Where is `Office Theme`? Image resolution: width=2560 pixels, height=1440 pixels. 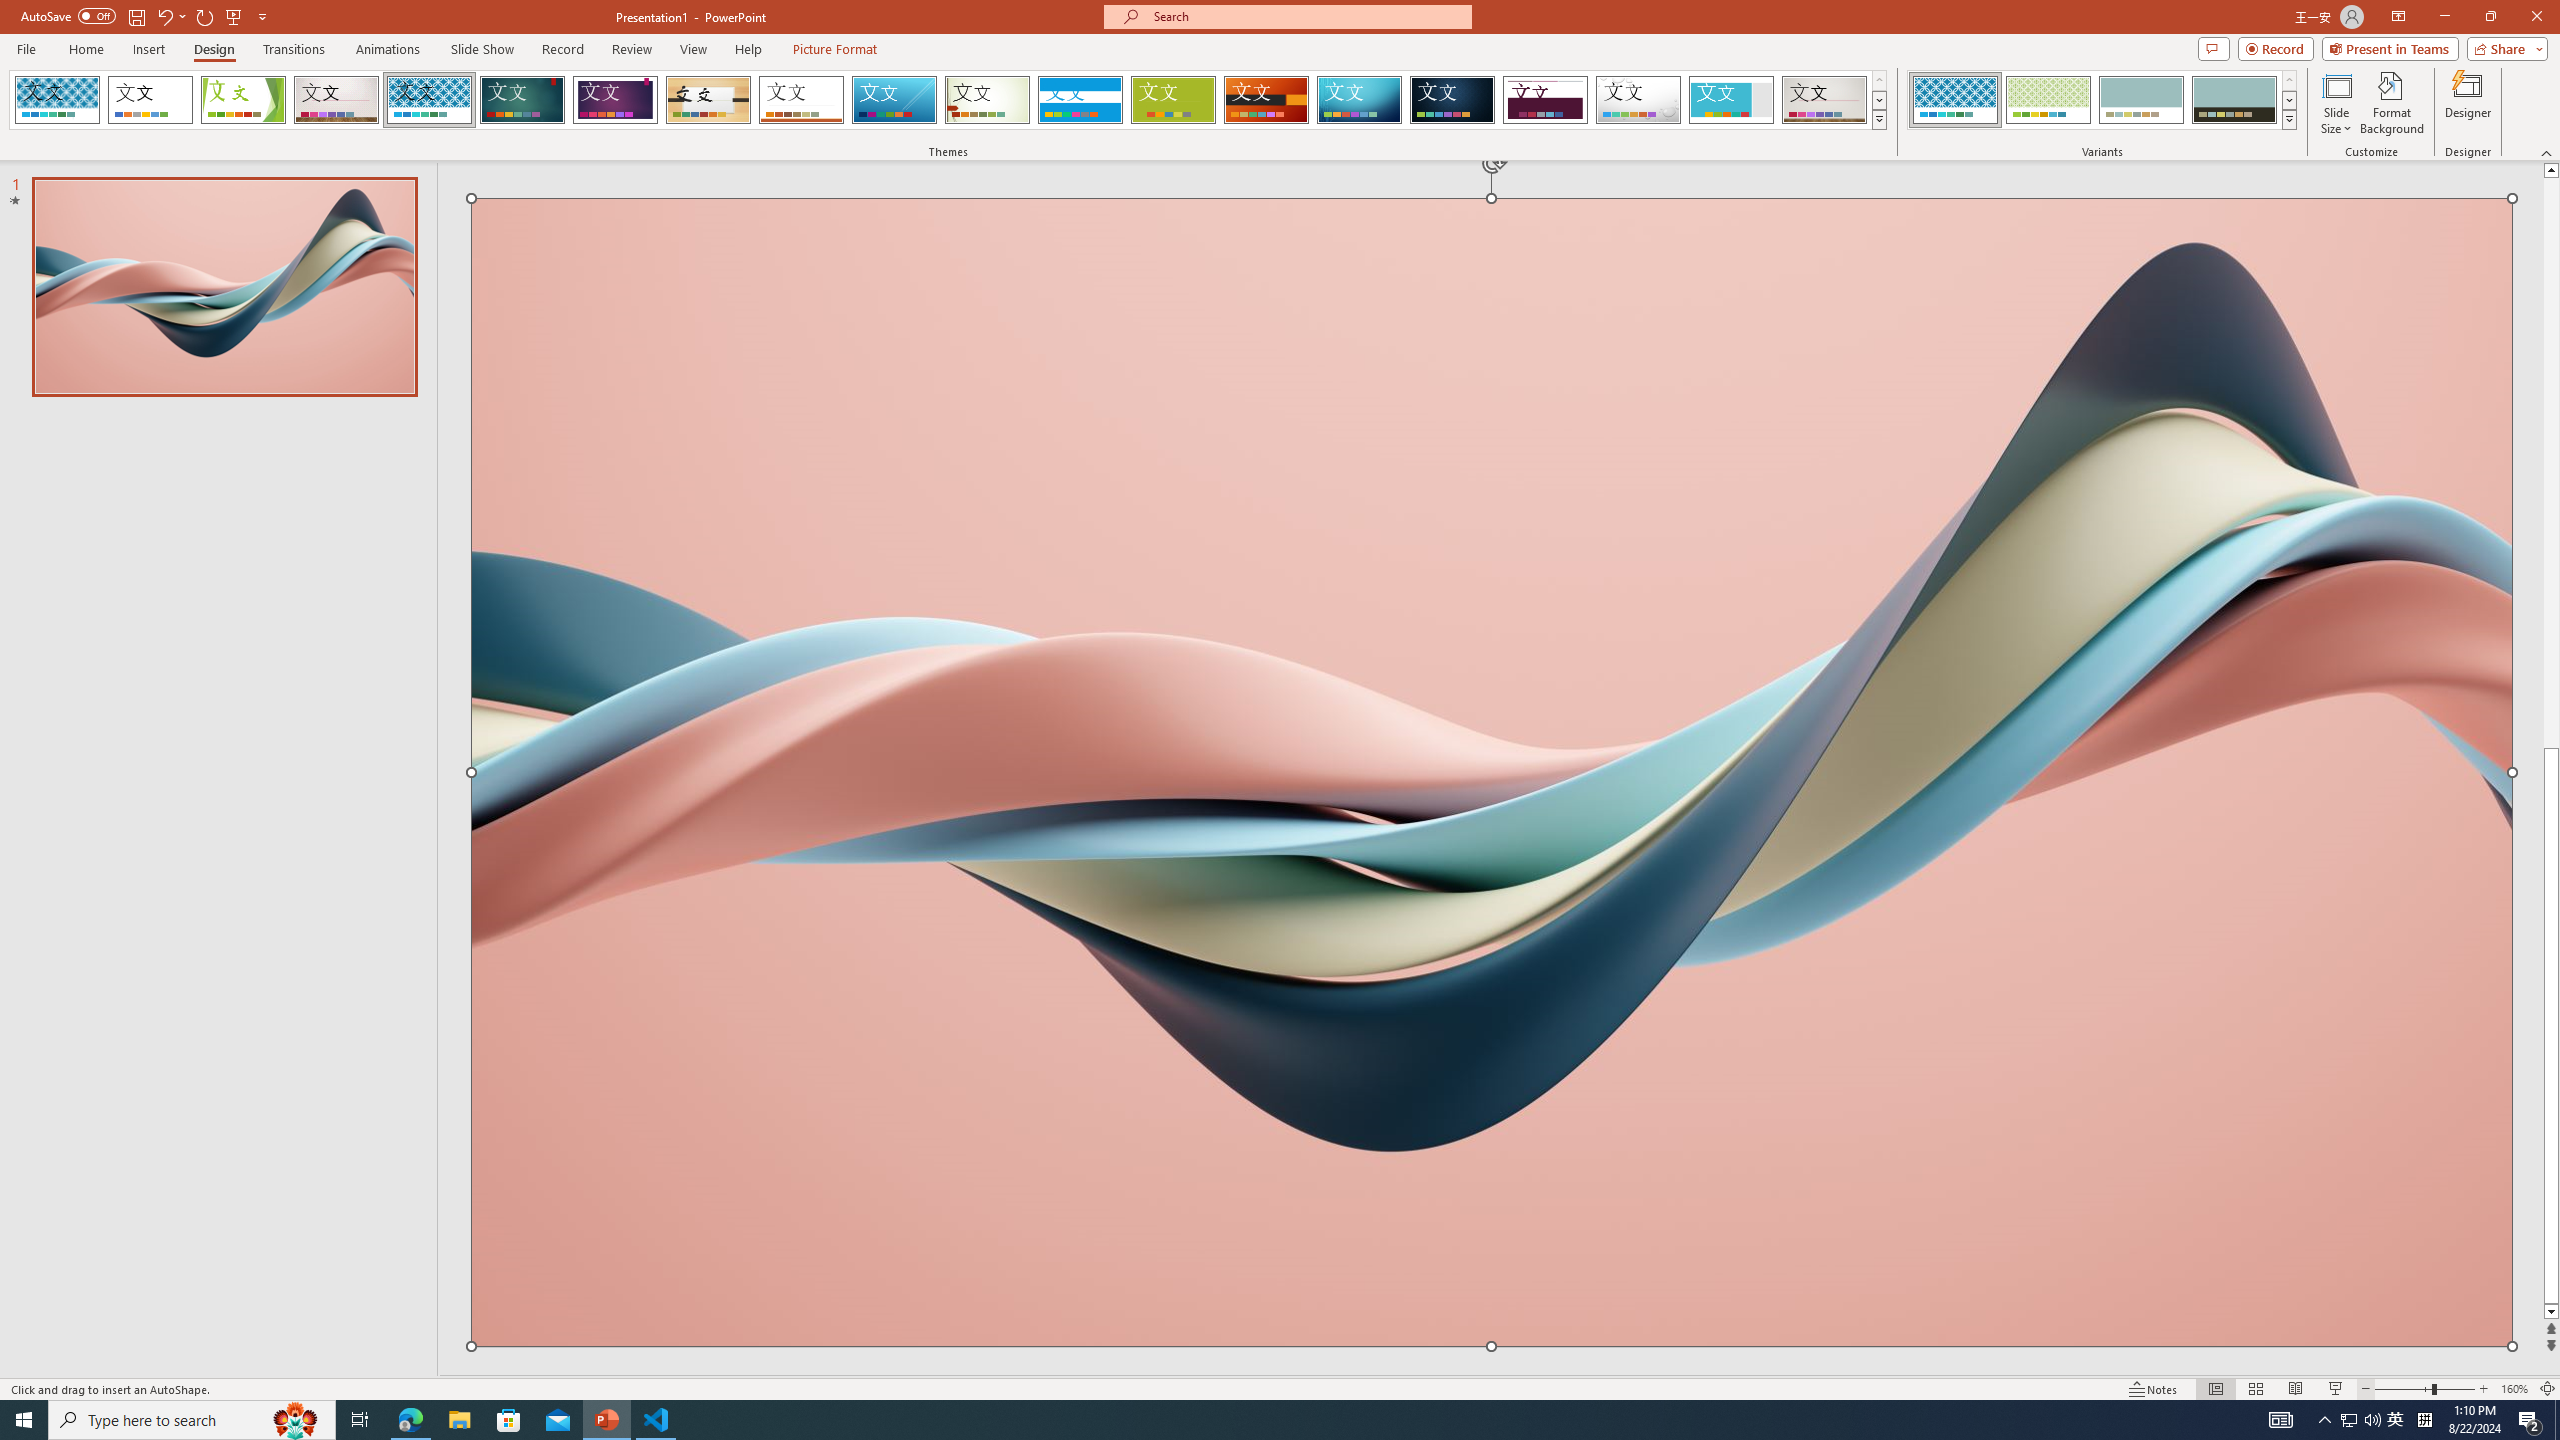
Office Theme is located at coordinates (150, 100).